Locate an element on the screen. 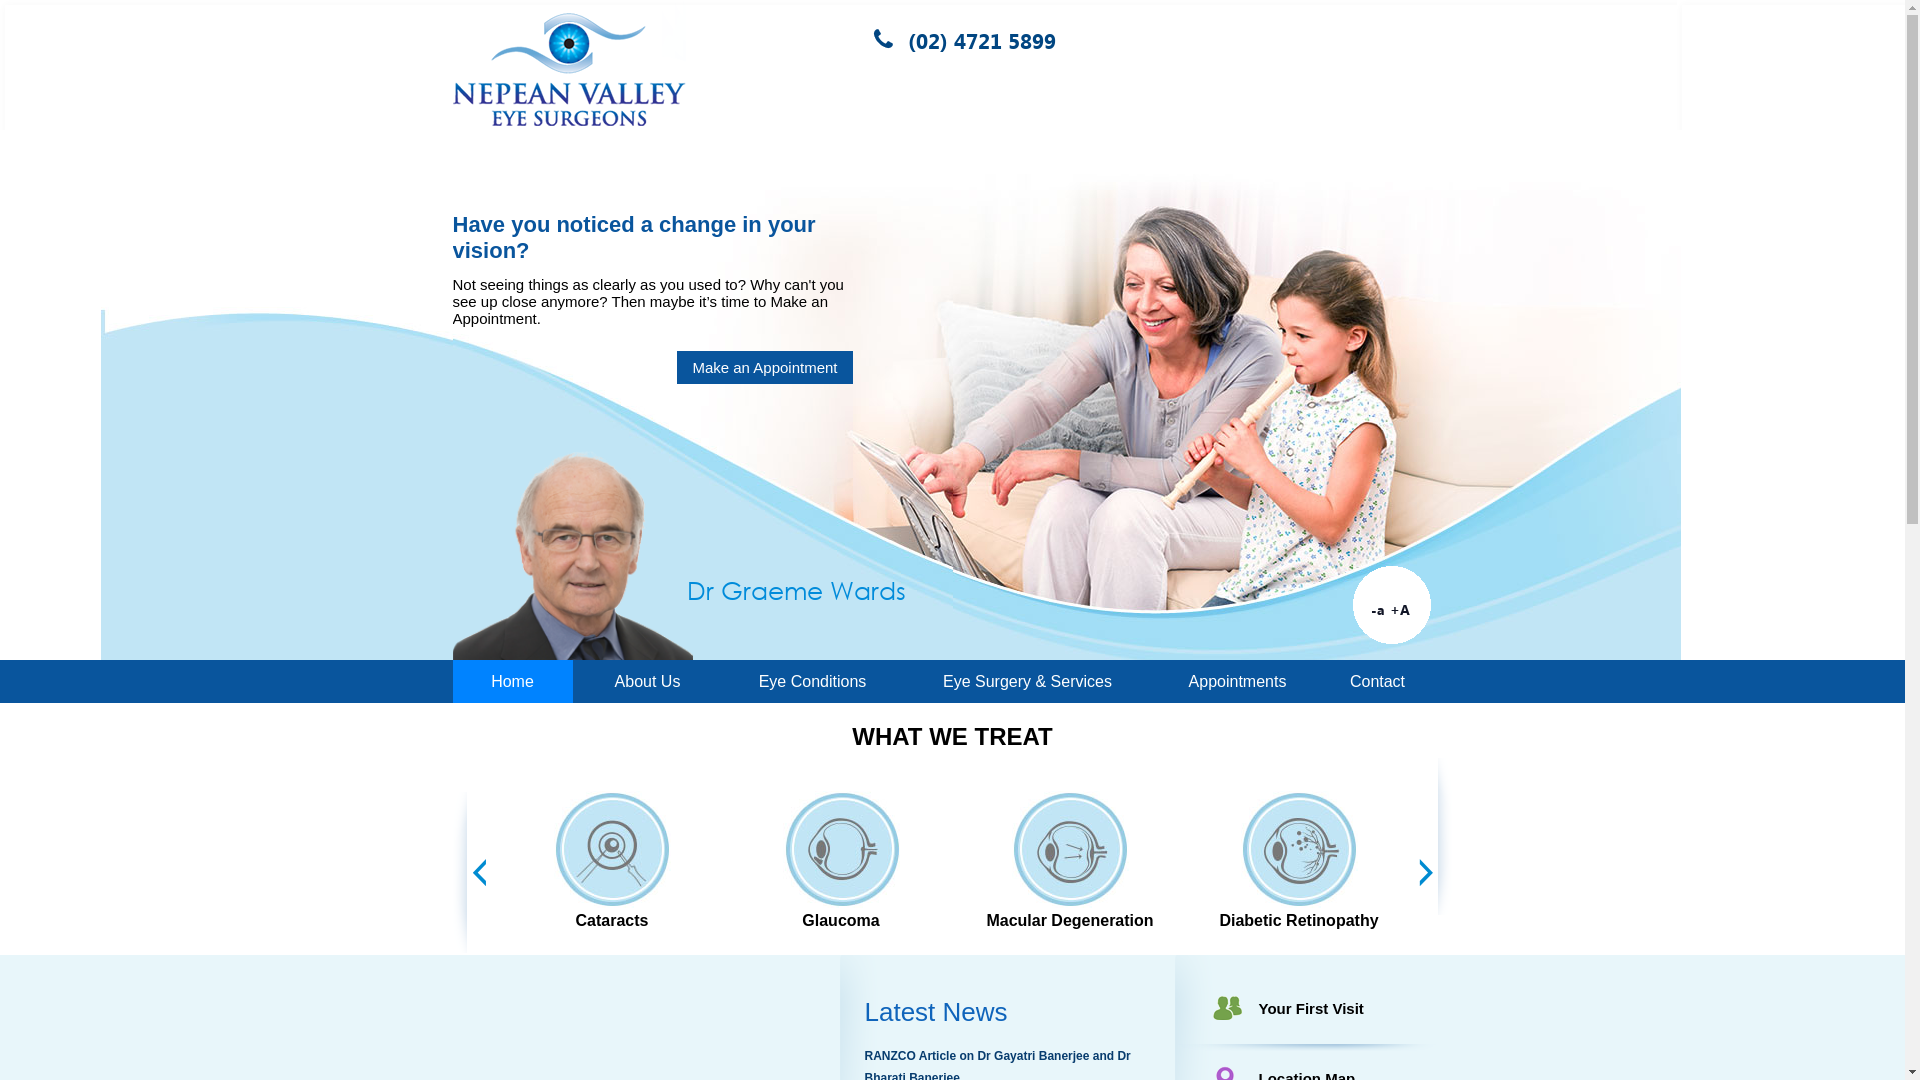 This screenshot has height=1080, width=1920. Latest News is located at coordinates (936, 1012).